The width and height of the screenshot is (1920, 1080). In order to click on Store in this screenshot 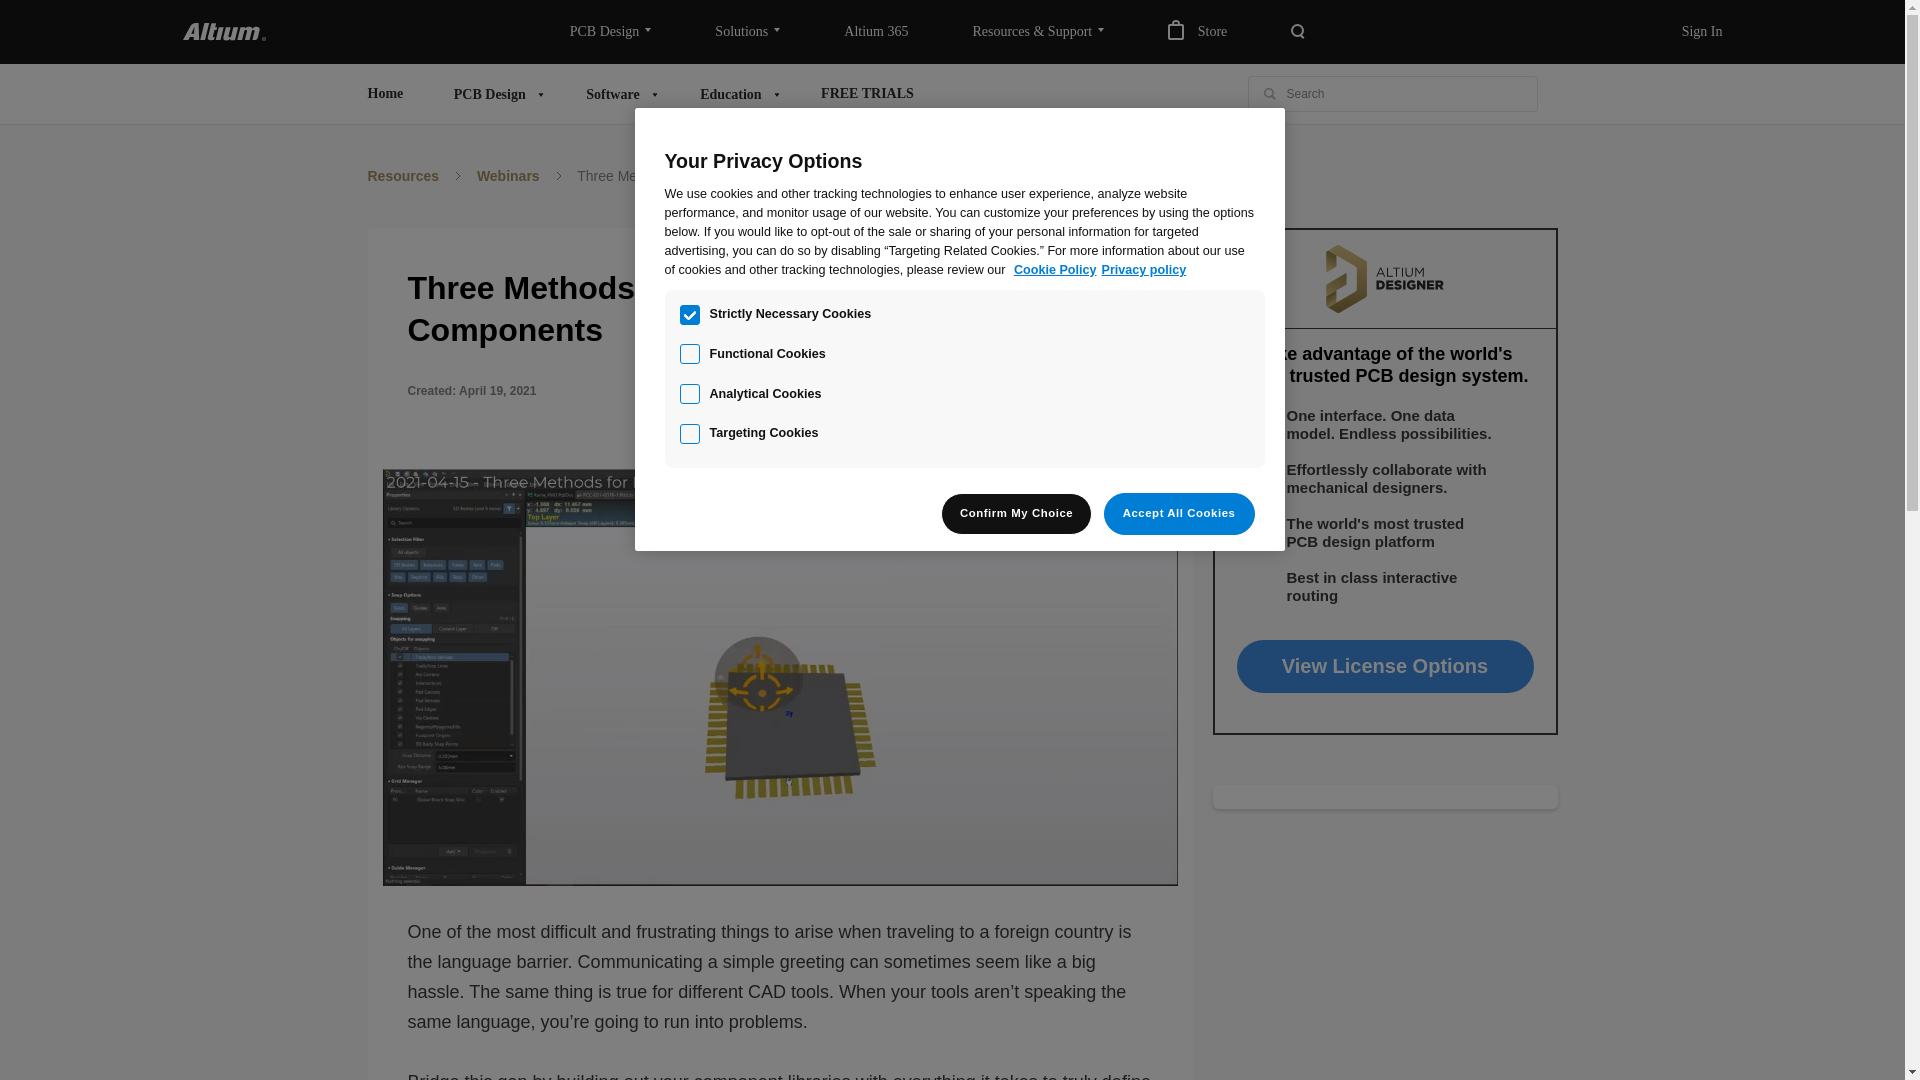, I will do `click(1198, 32)`.